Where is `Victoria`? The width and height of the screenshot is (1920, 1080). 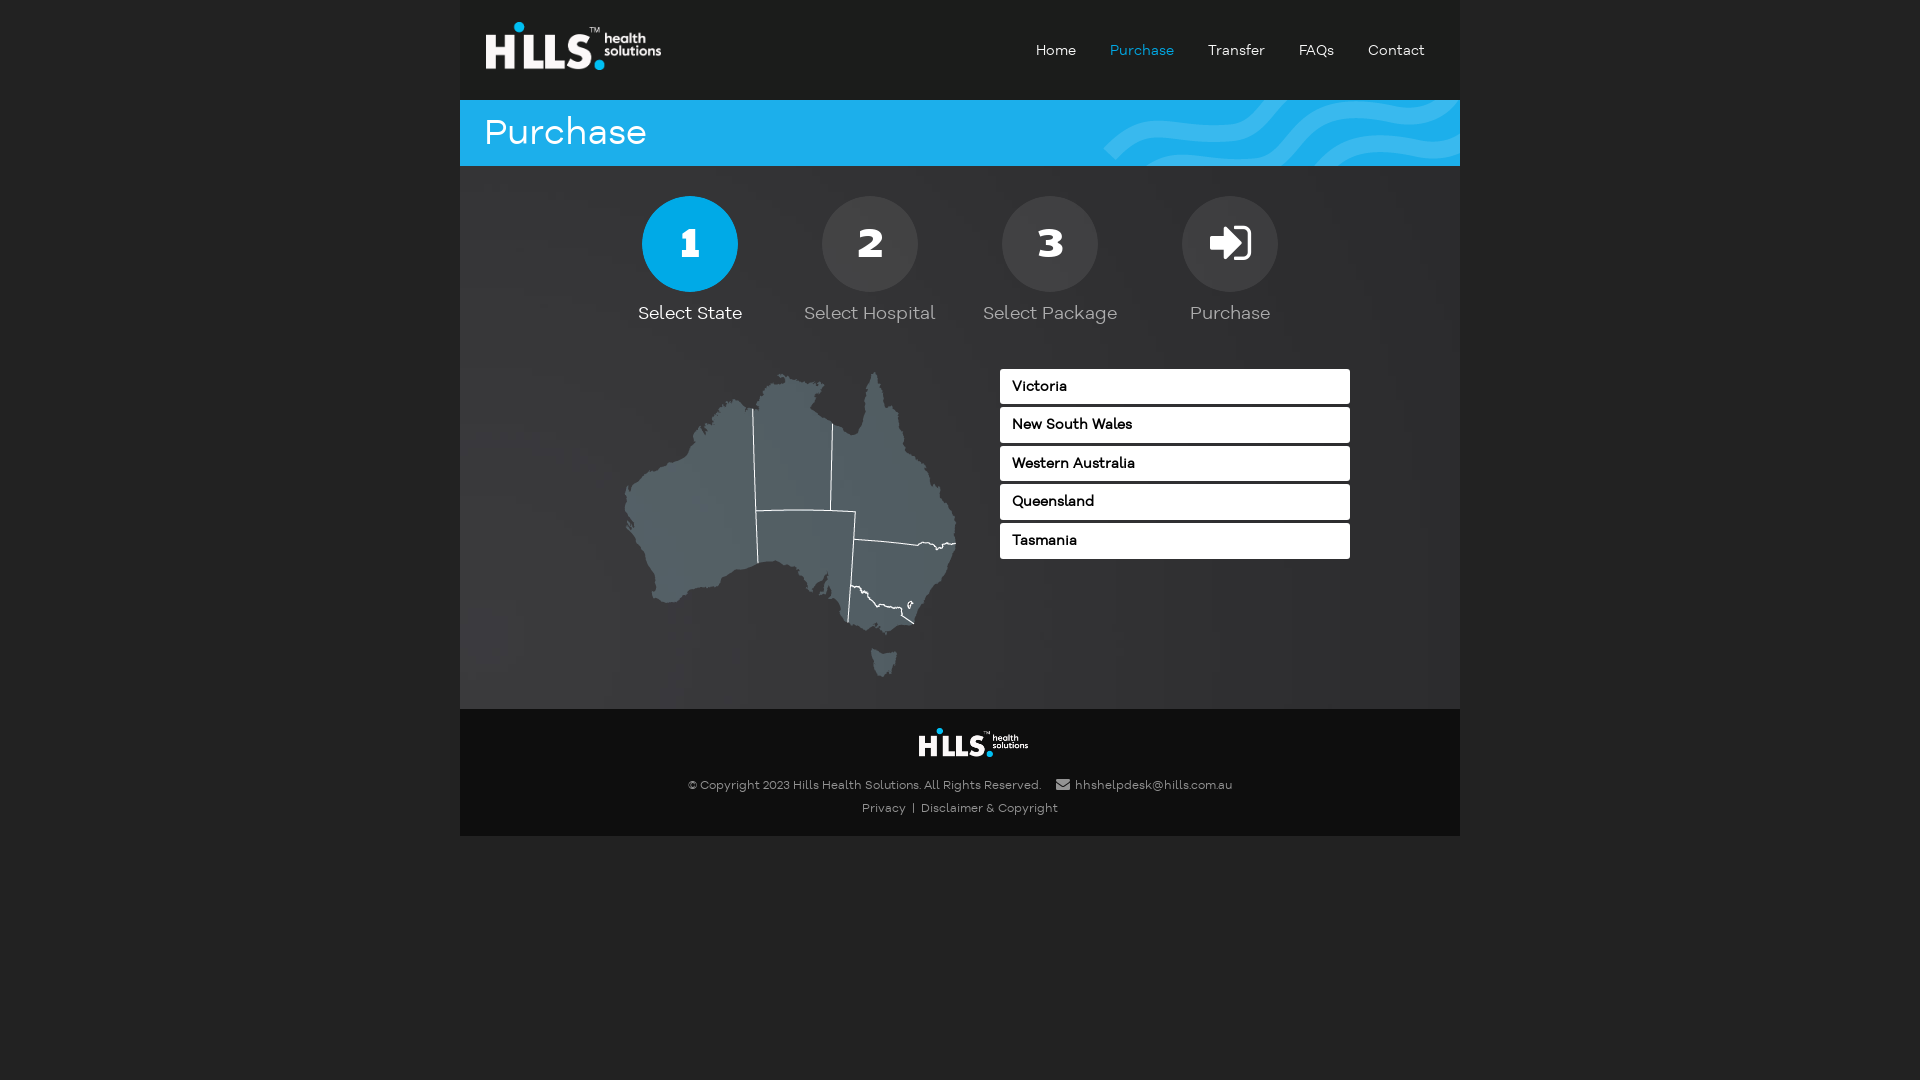 Victoria is located at coordinates (1175, 387).